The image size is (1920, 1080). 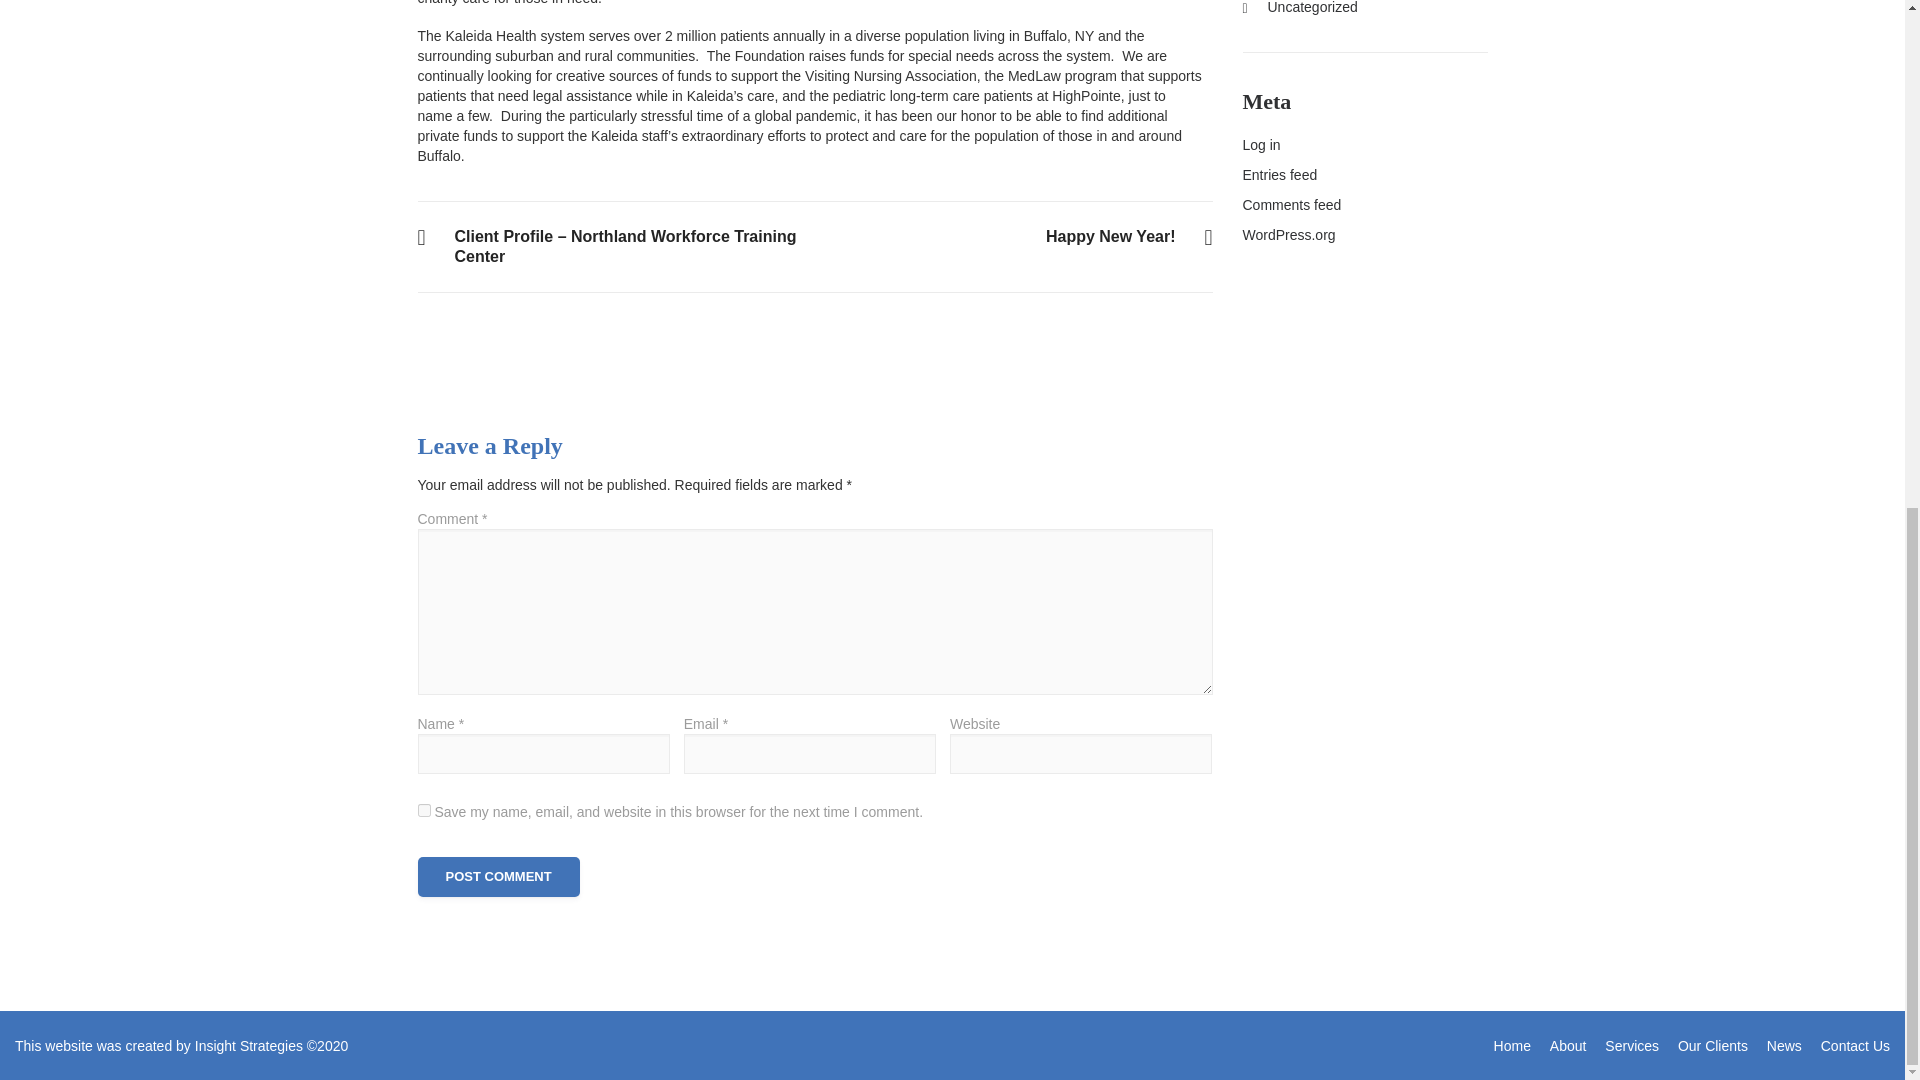 I want to click on News, so click(x=498, y=877).